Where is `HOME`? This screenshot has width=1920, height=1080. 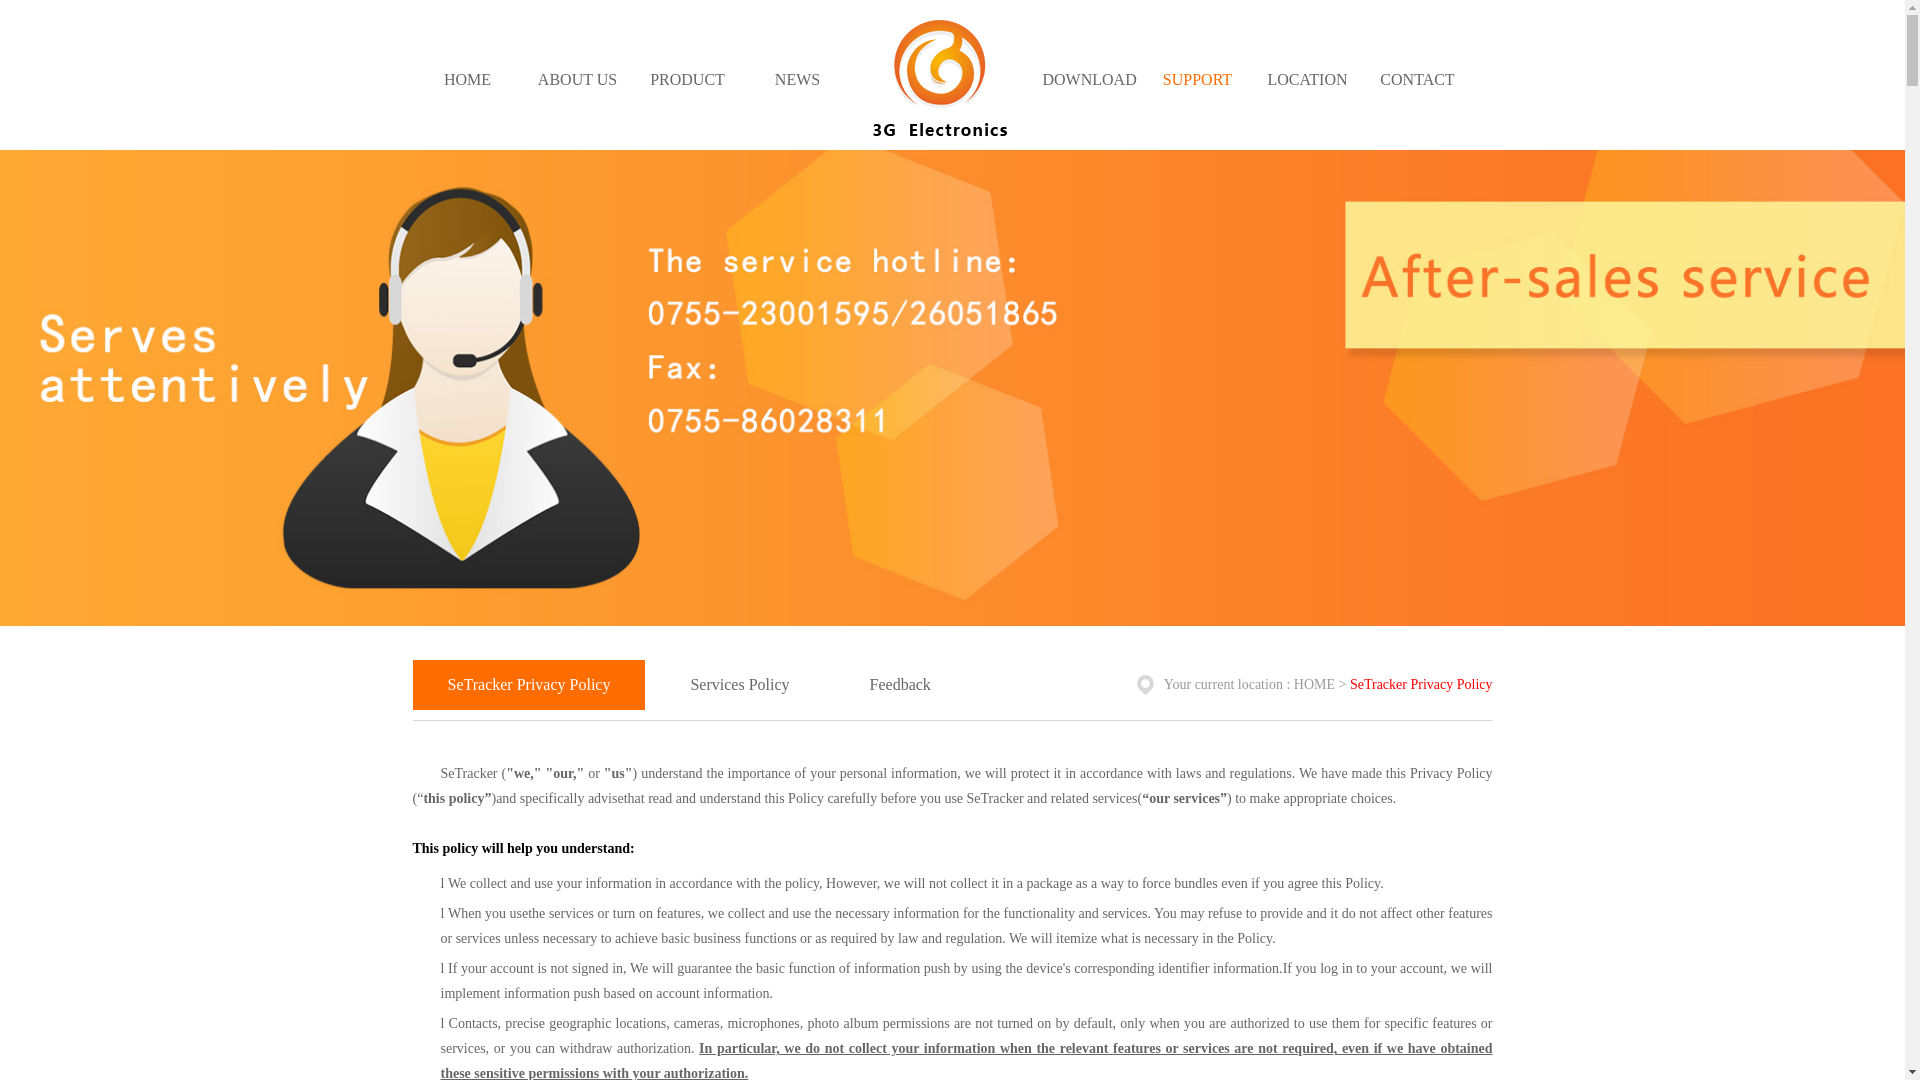
HOME is located at coordinates (1314, 684).